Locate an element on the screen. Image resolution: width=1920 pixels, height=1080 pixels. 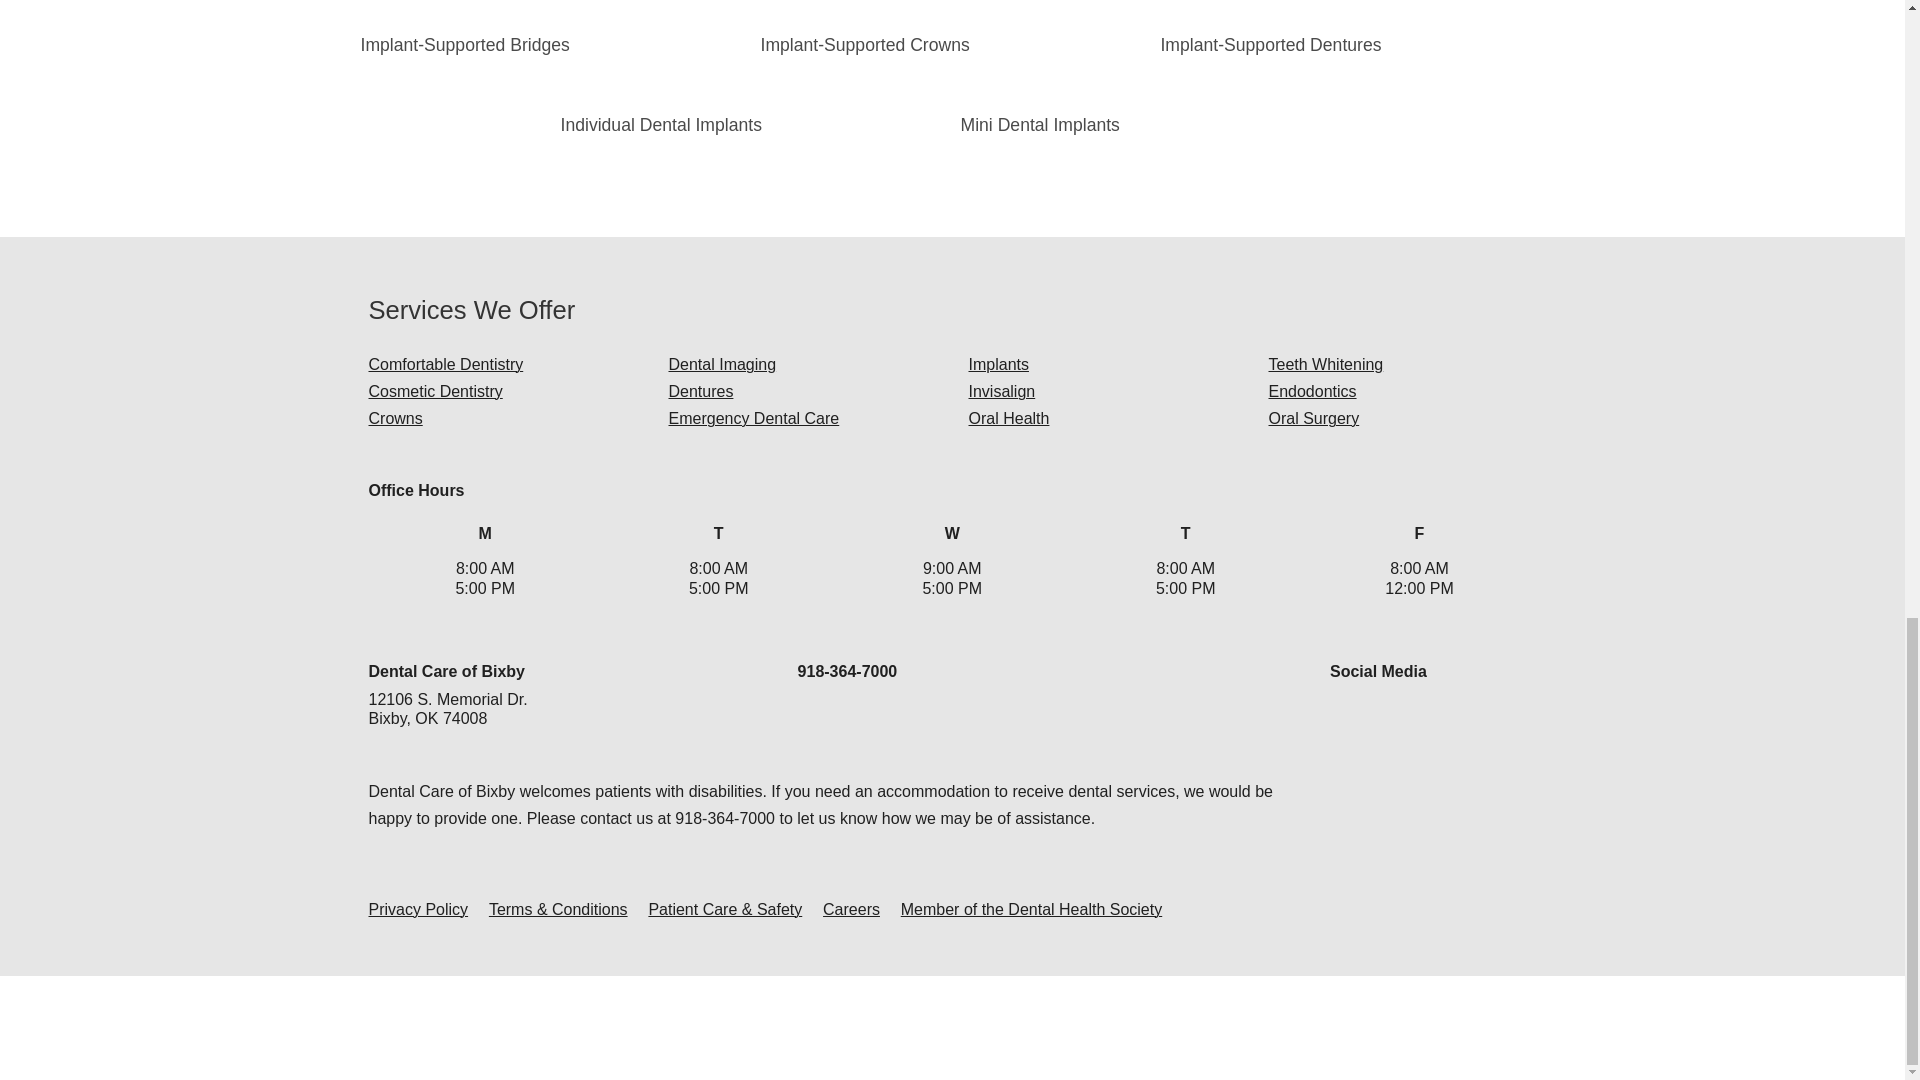
Instagram is located at coordinates (1381, 716).